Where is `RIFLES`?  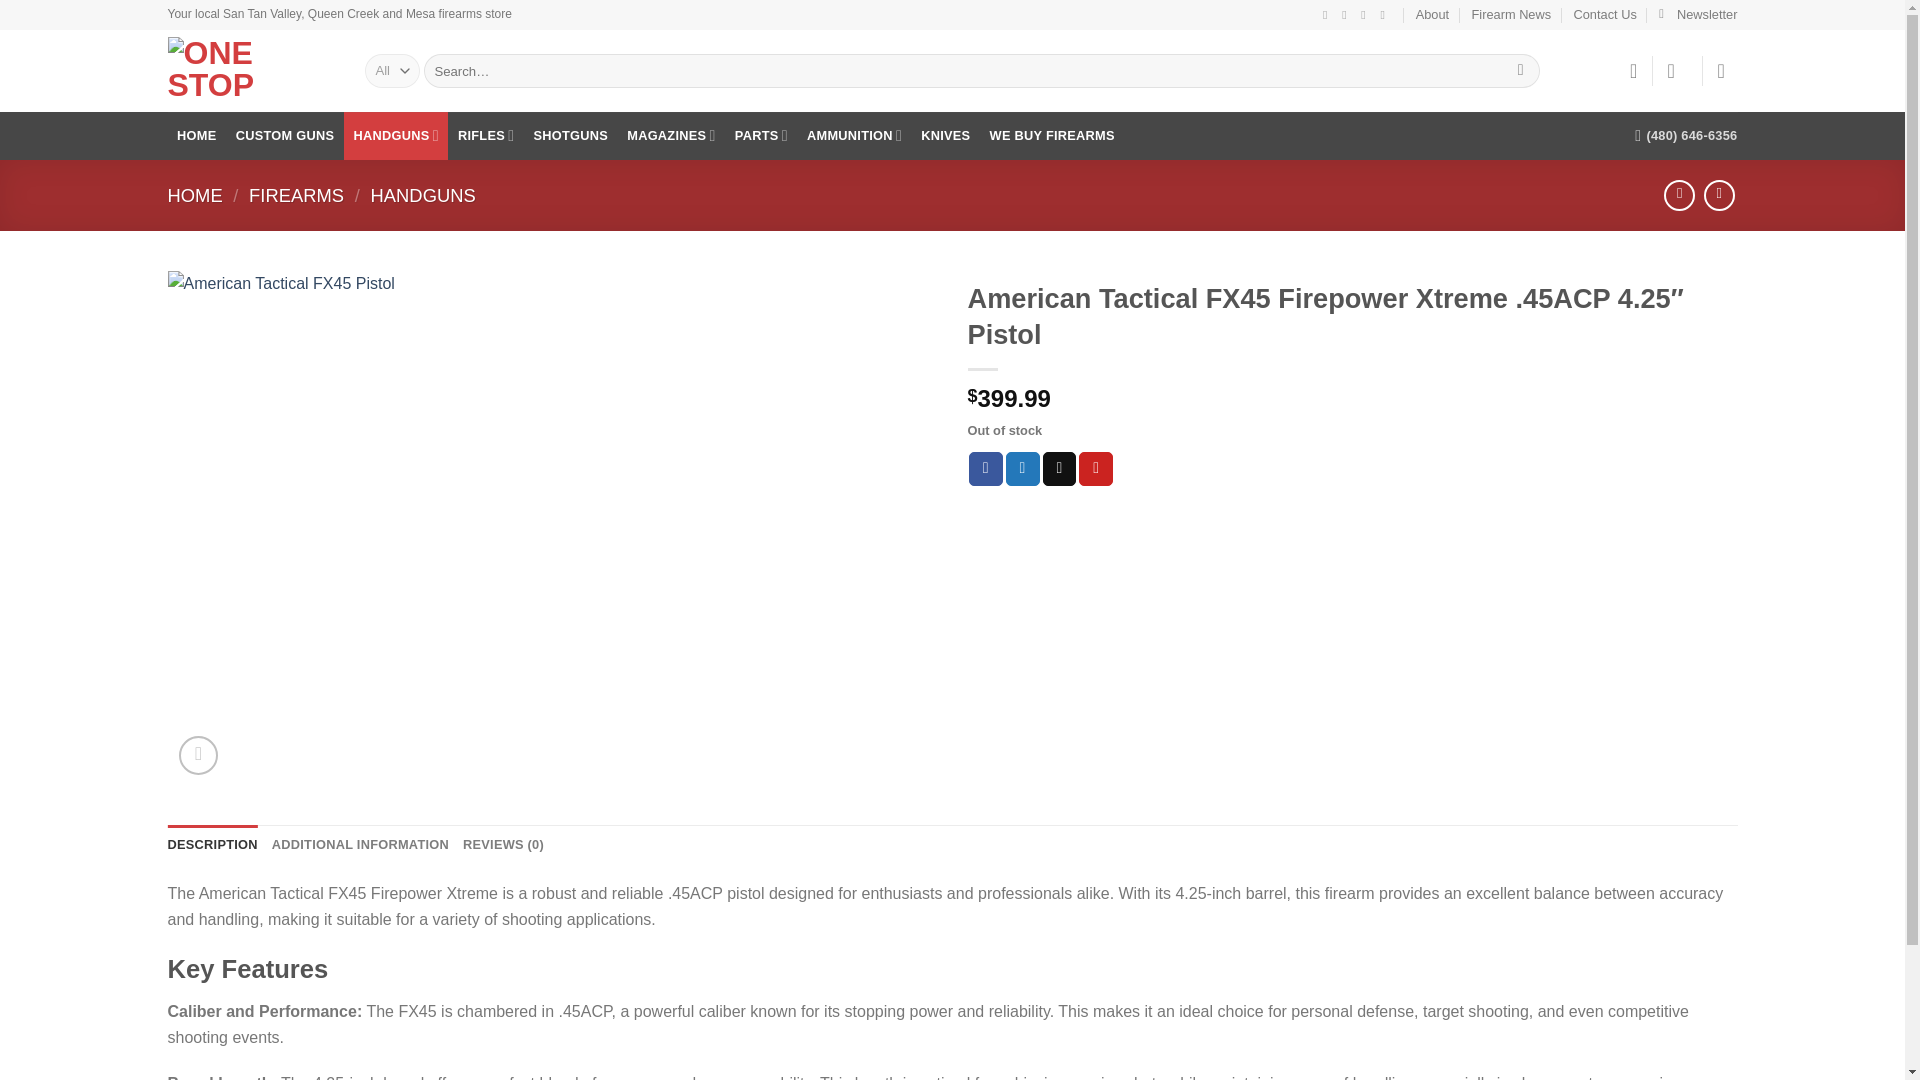
RIFLES is located at coordinates (486, 136).